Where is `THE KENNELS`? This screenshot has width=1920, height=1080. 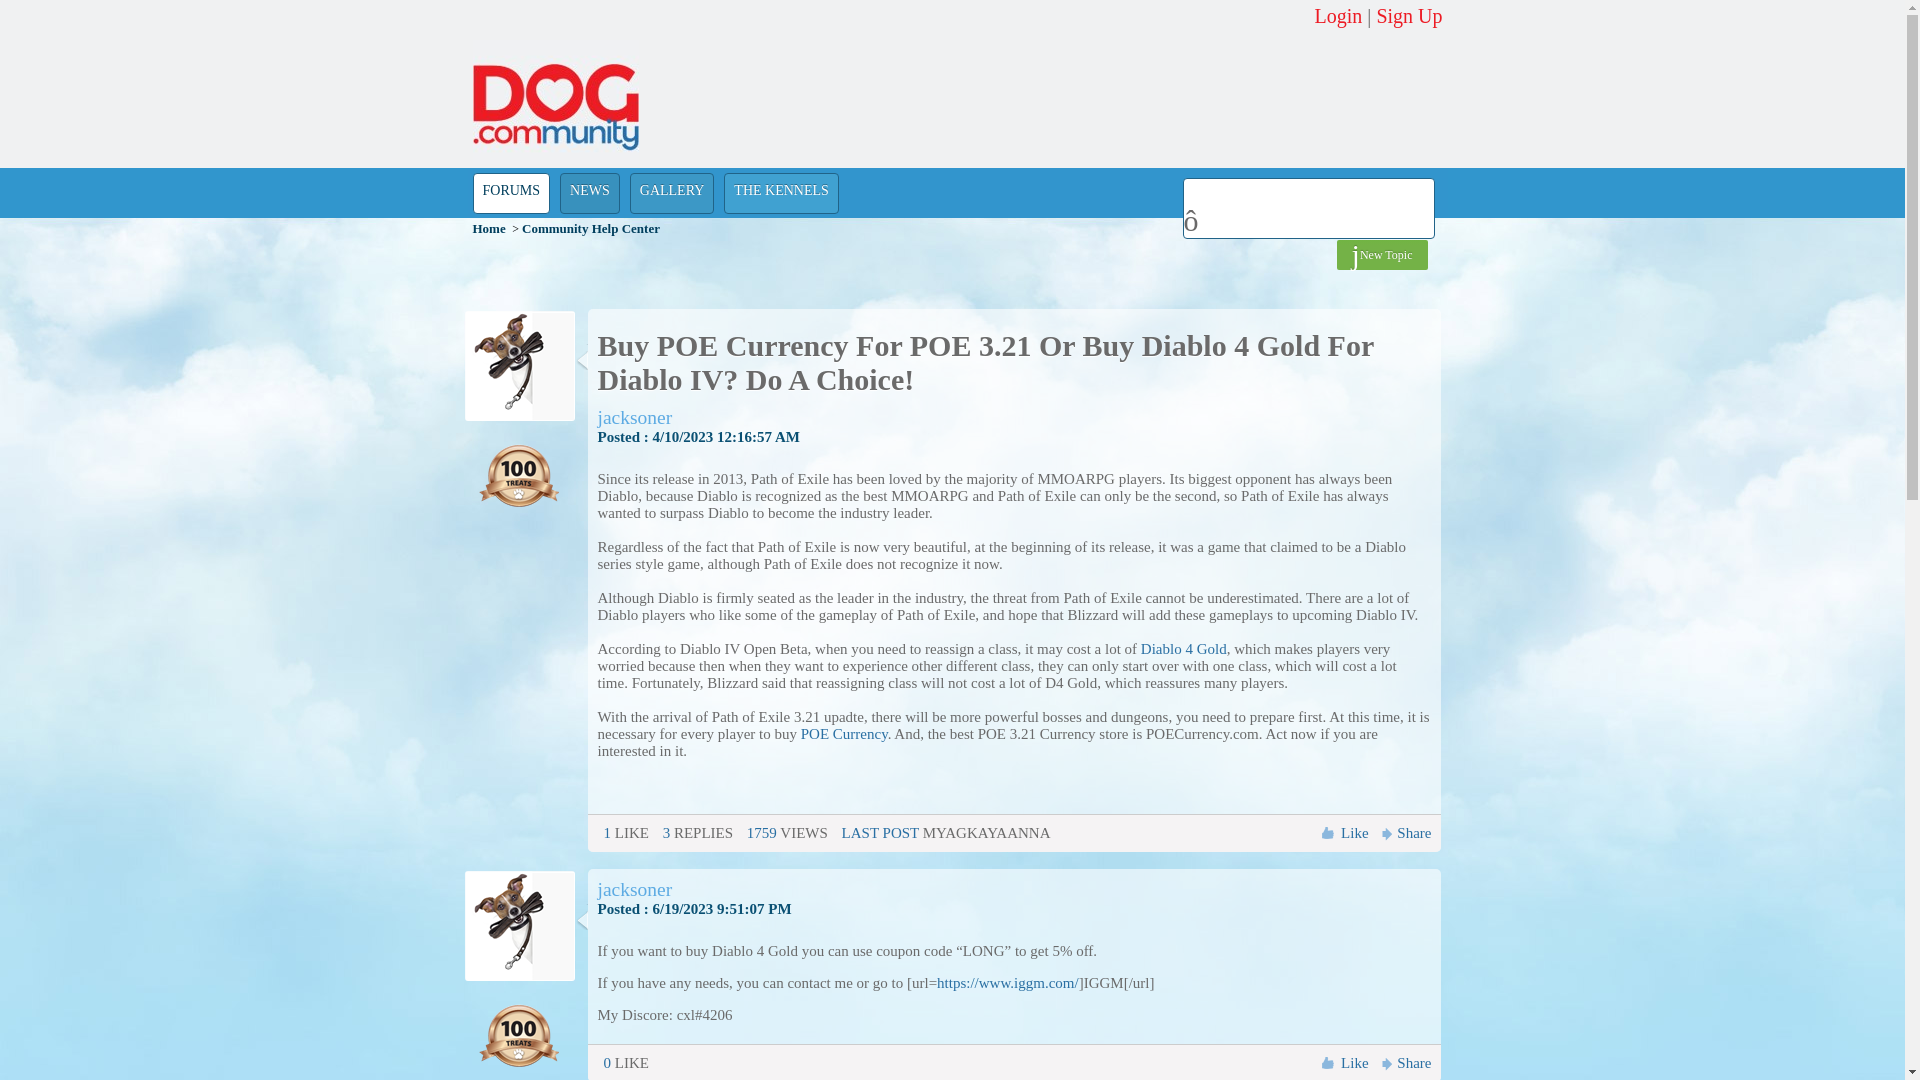 THE KENNELS is located at coordinates (781, 192).